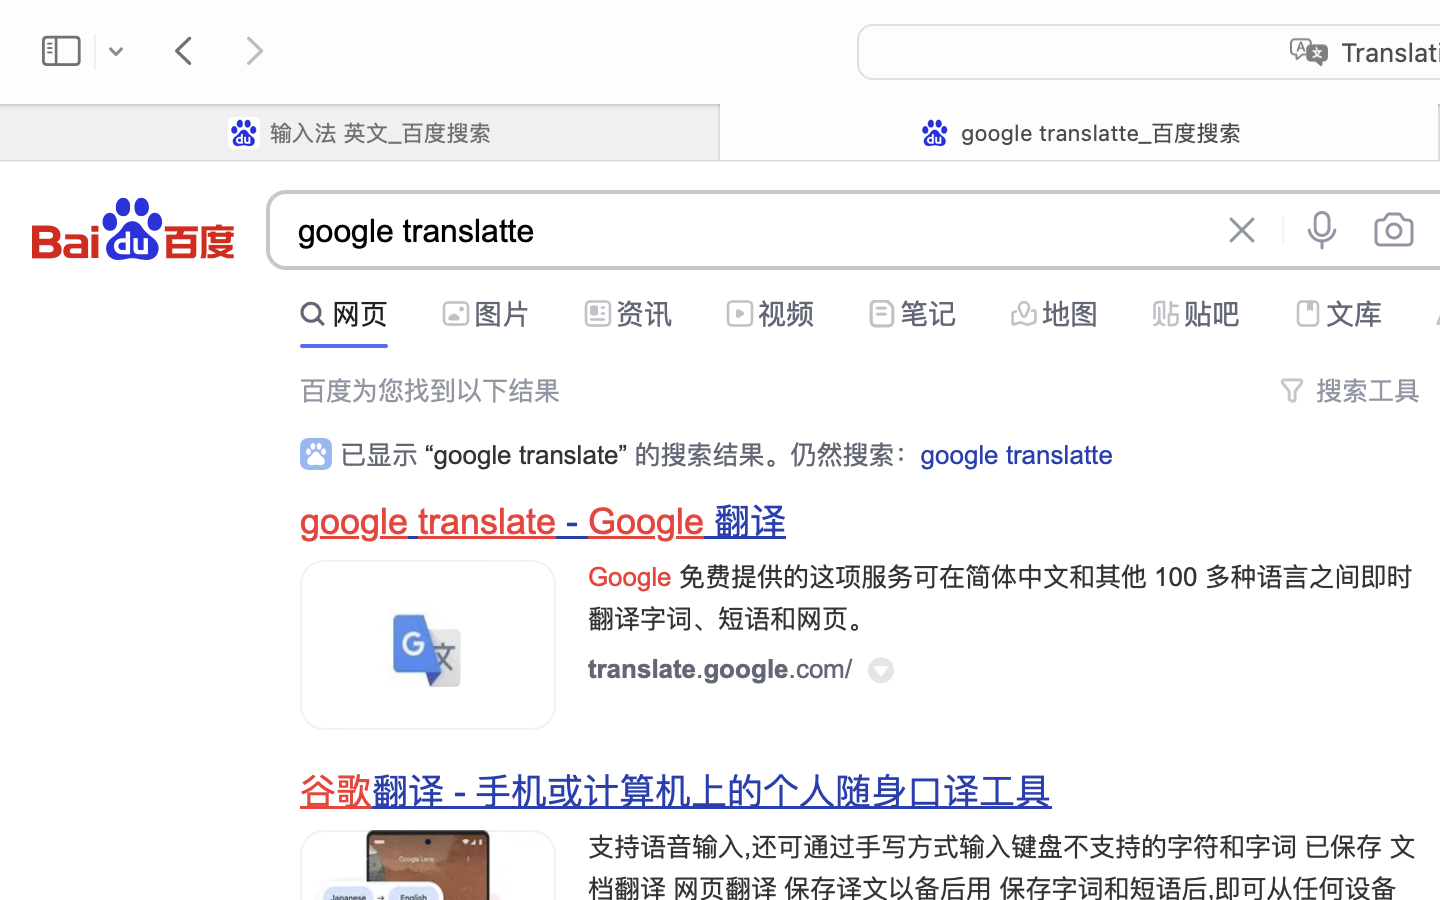 The image size is (1440, 900). What do you see at coordinates (526, 455) in the screenshot?
I see `“google translate”` at bounding box center [526, 455].